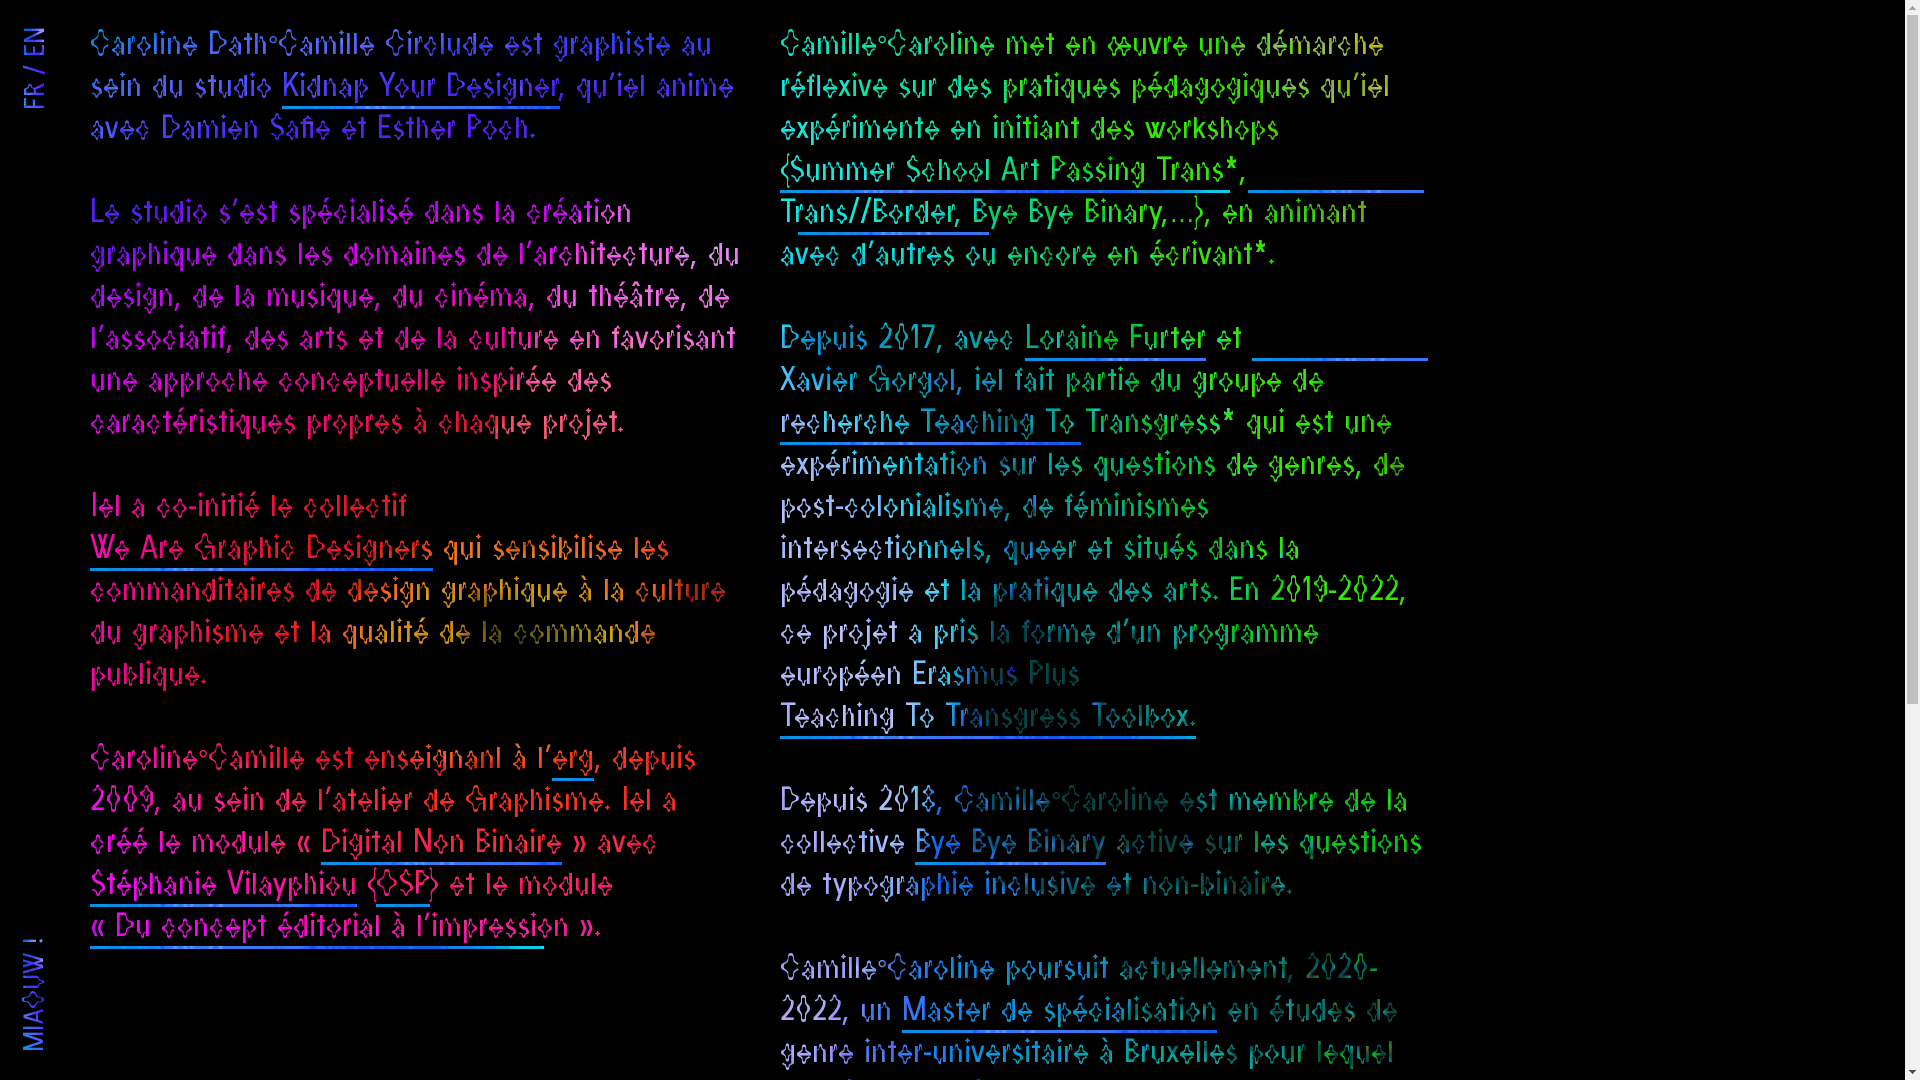 The height and width of the screenshot is (1080, 1920). Describe the element at coordinates (988, 718) in the screenshot. I see `Teaching To Transgress Toolbox.` at that location.